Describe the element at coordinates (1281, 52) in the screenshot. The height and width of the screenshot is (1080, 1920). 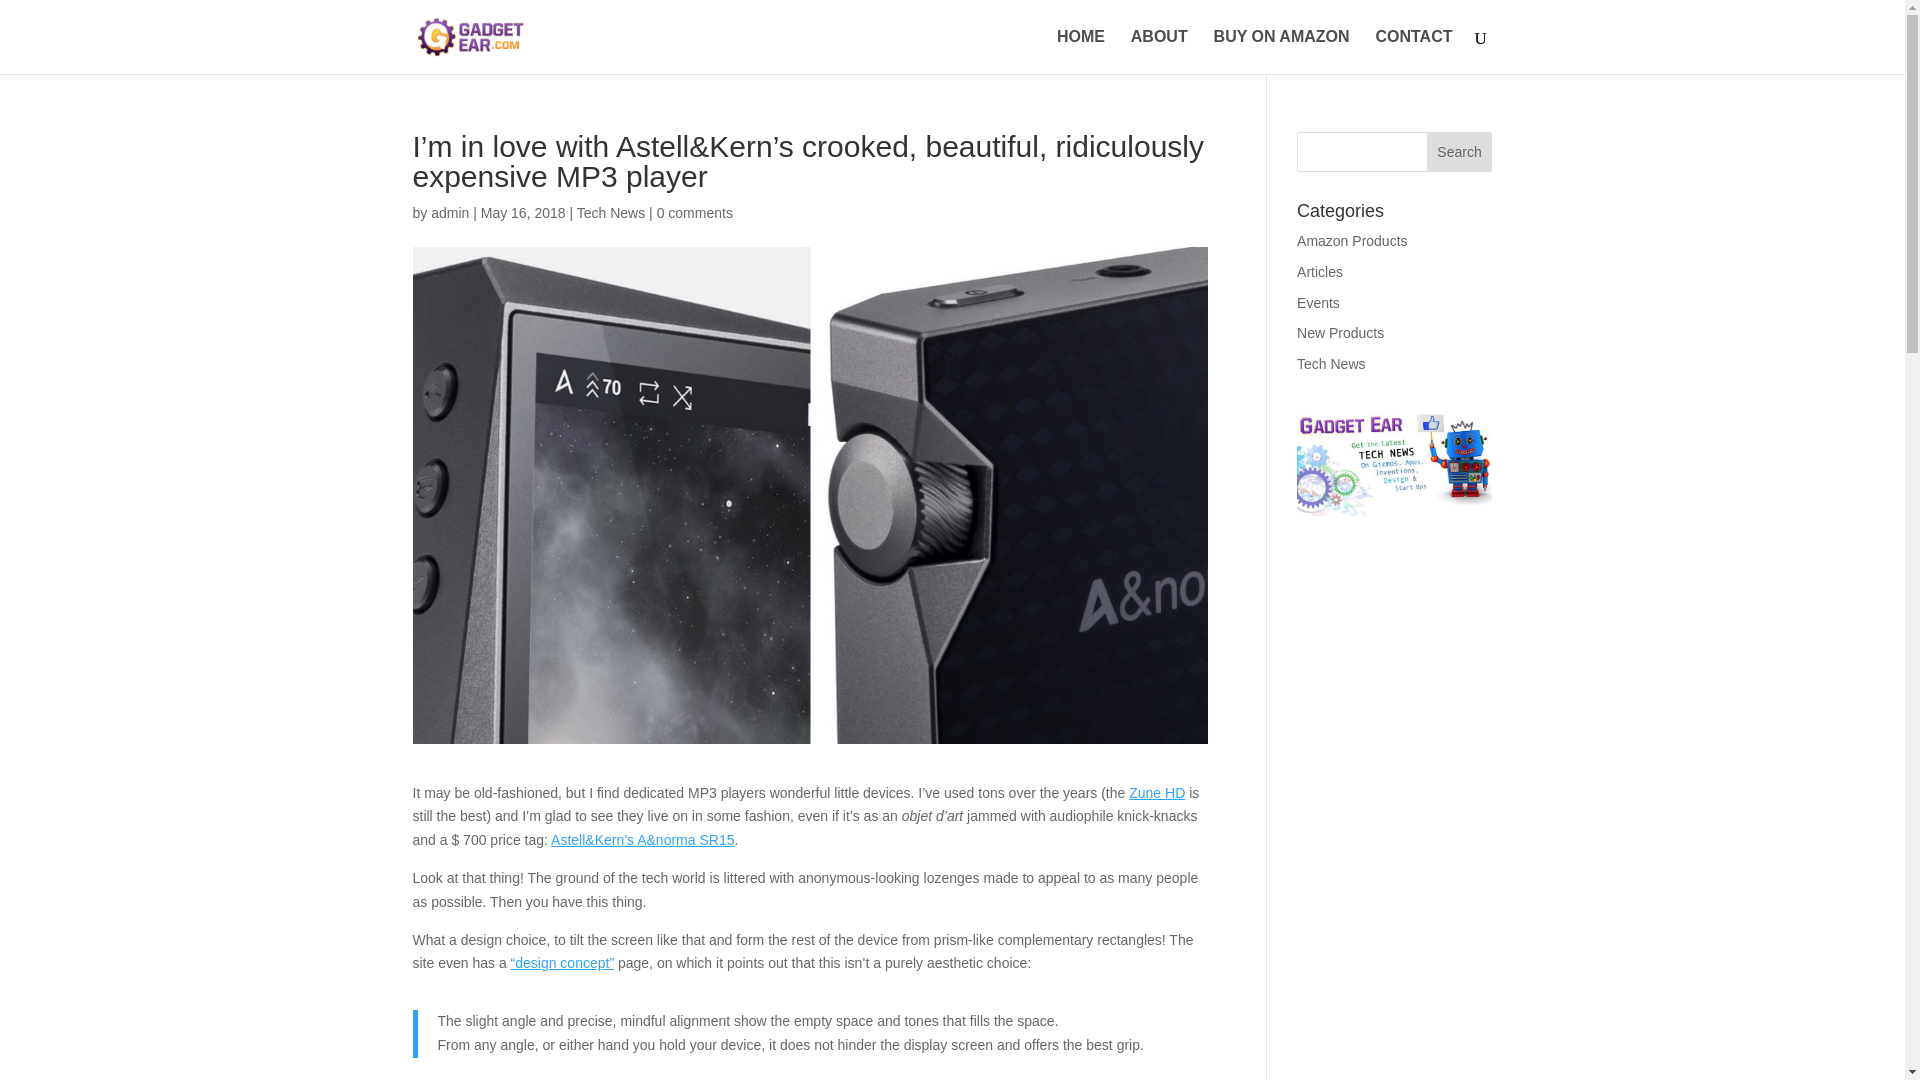
I see `BUY ON AMAZON` at that location.